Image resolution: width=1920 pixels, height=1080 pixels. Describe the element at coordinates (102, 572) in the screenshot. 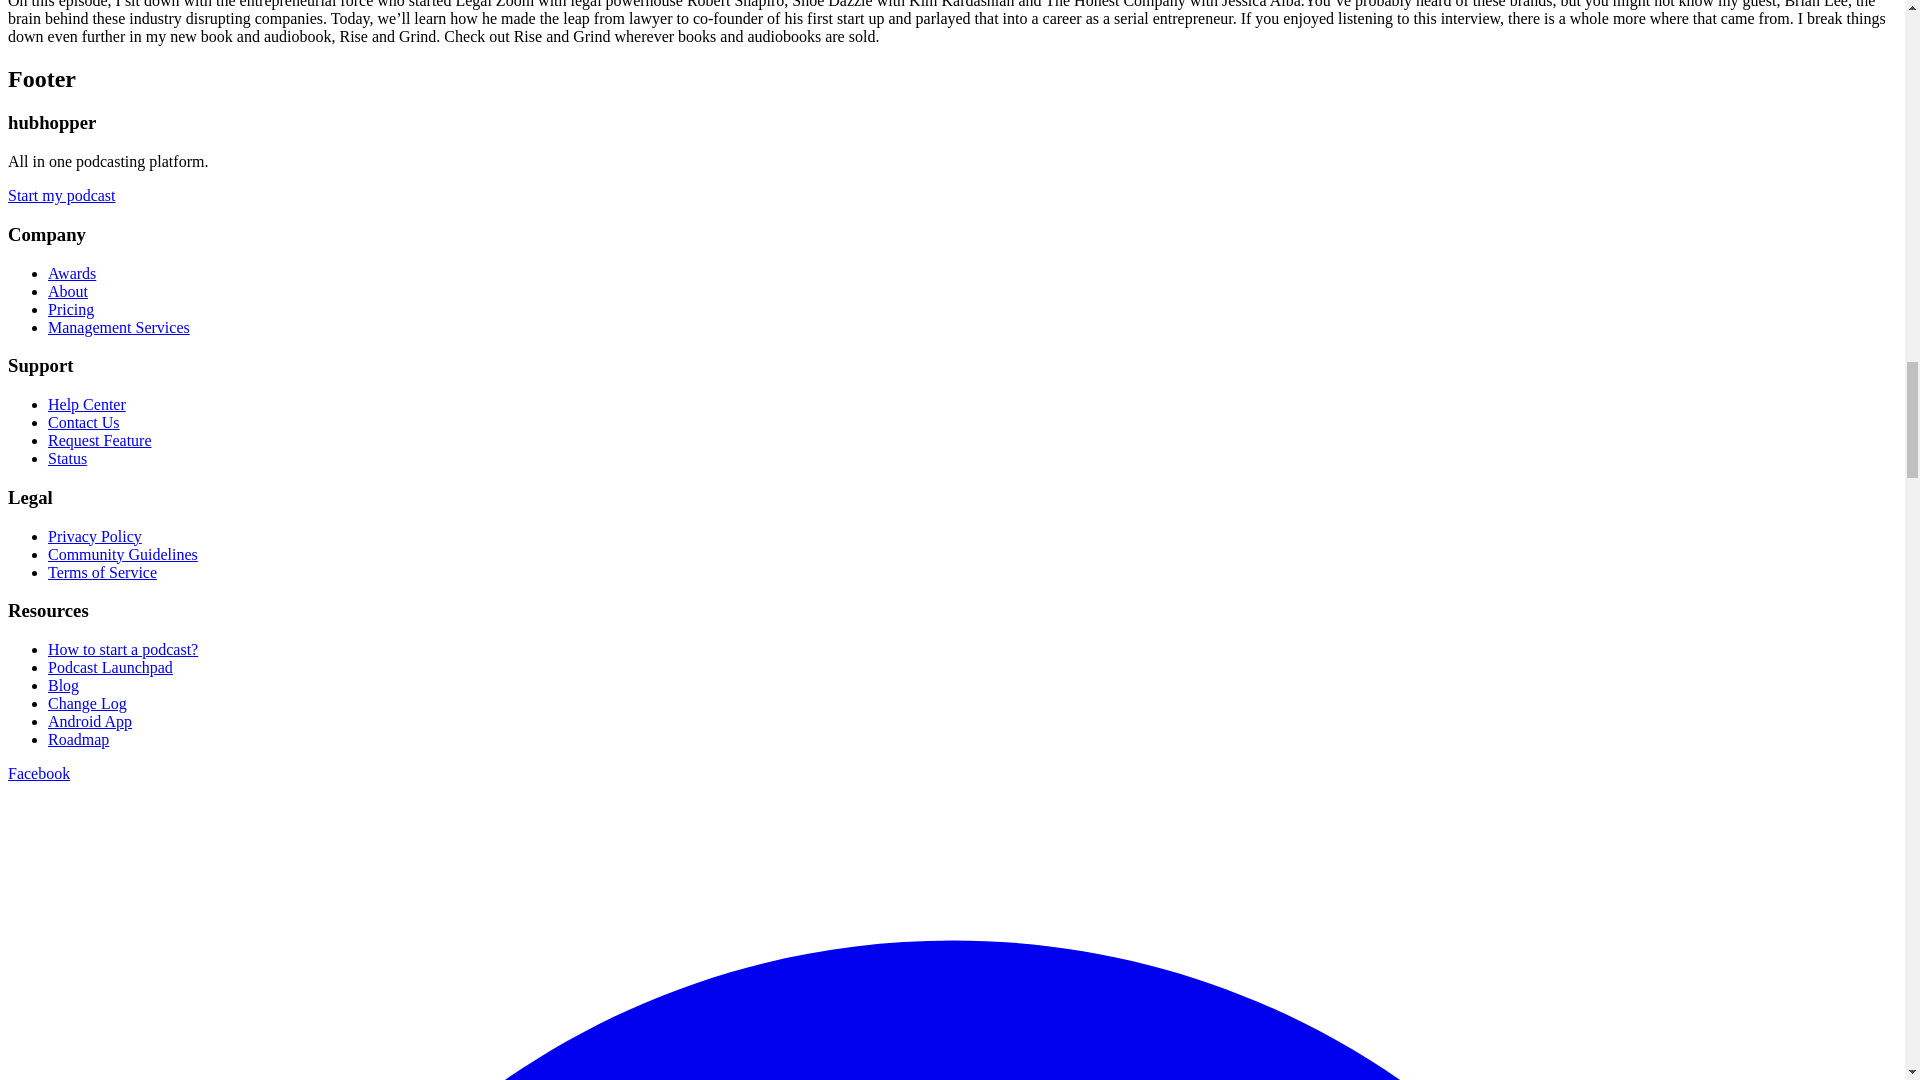

I see `Terms of Service` at that location.